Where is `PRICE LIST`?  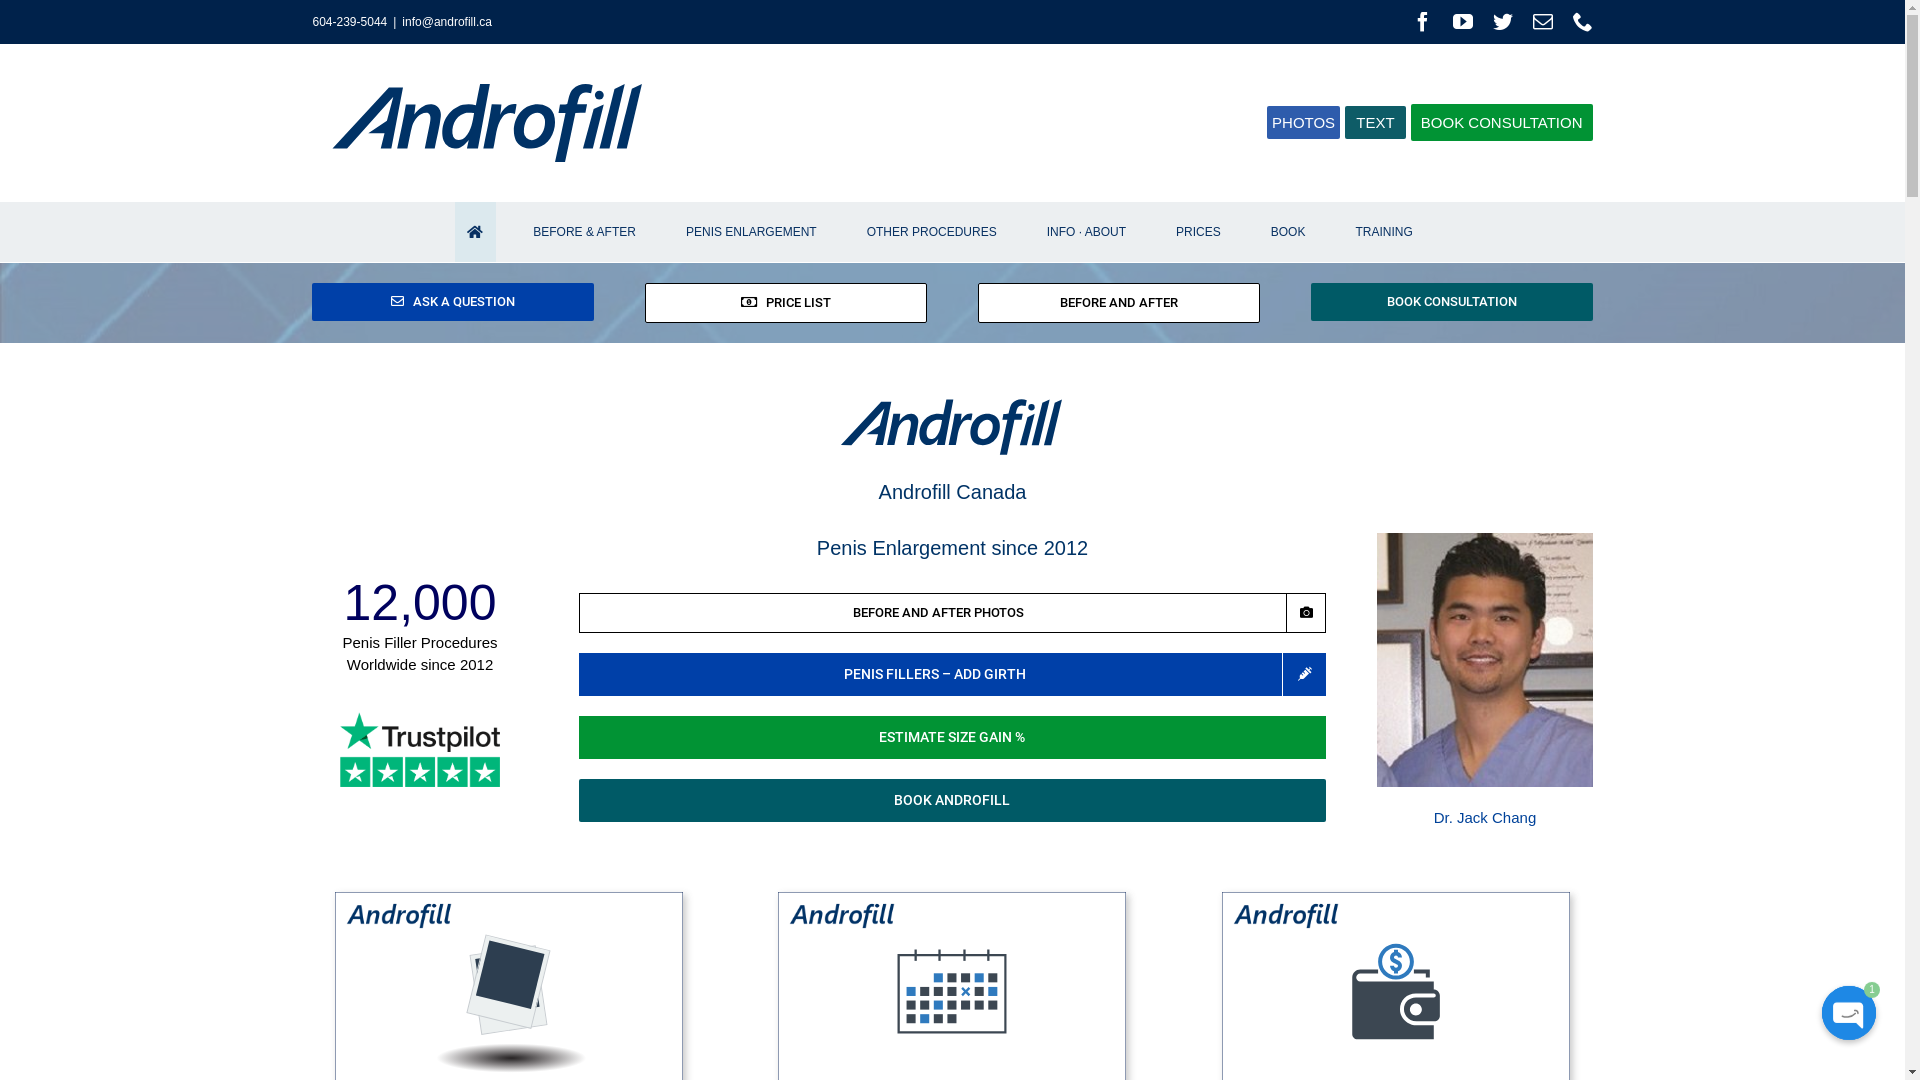
PRICE LIST is located at coordinates (786, 303).